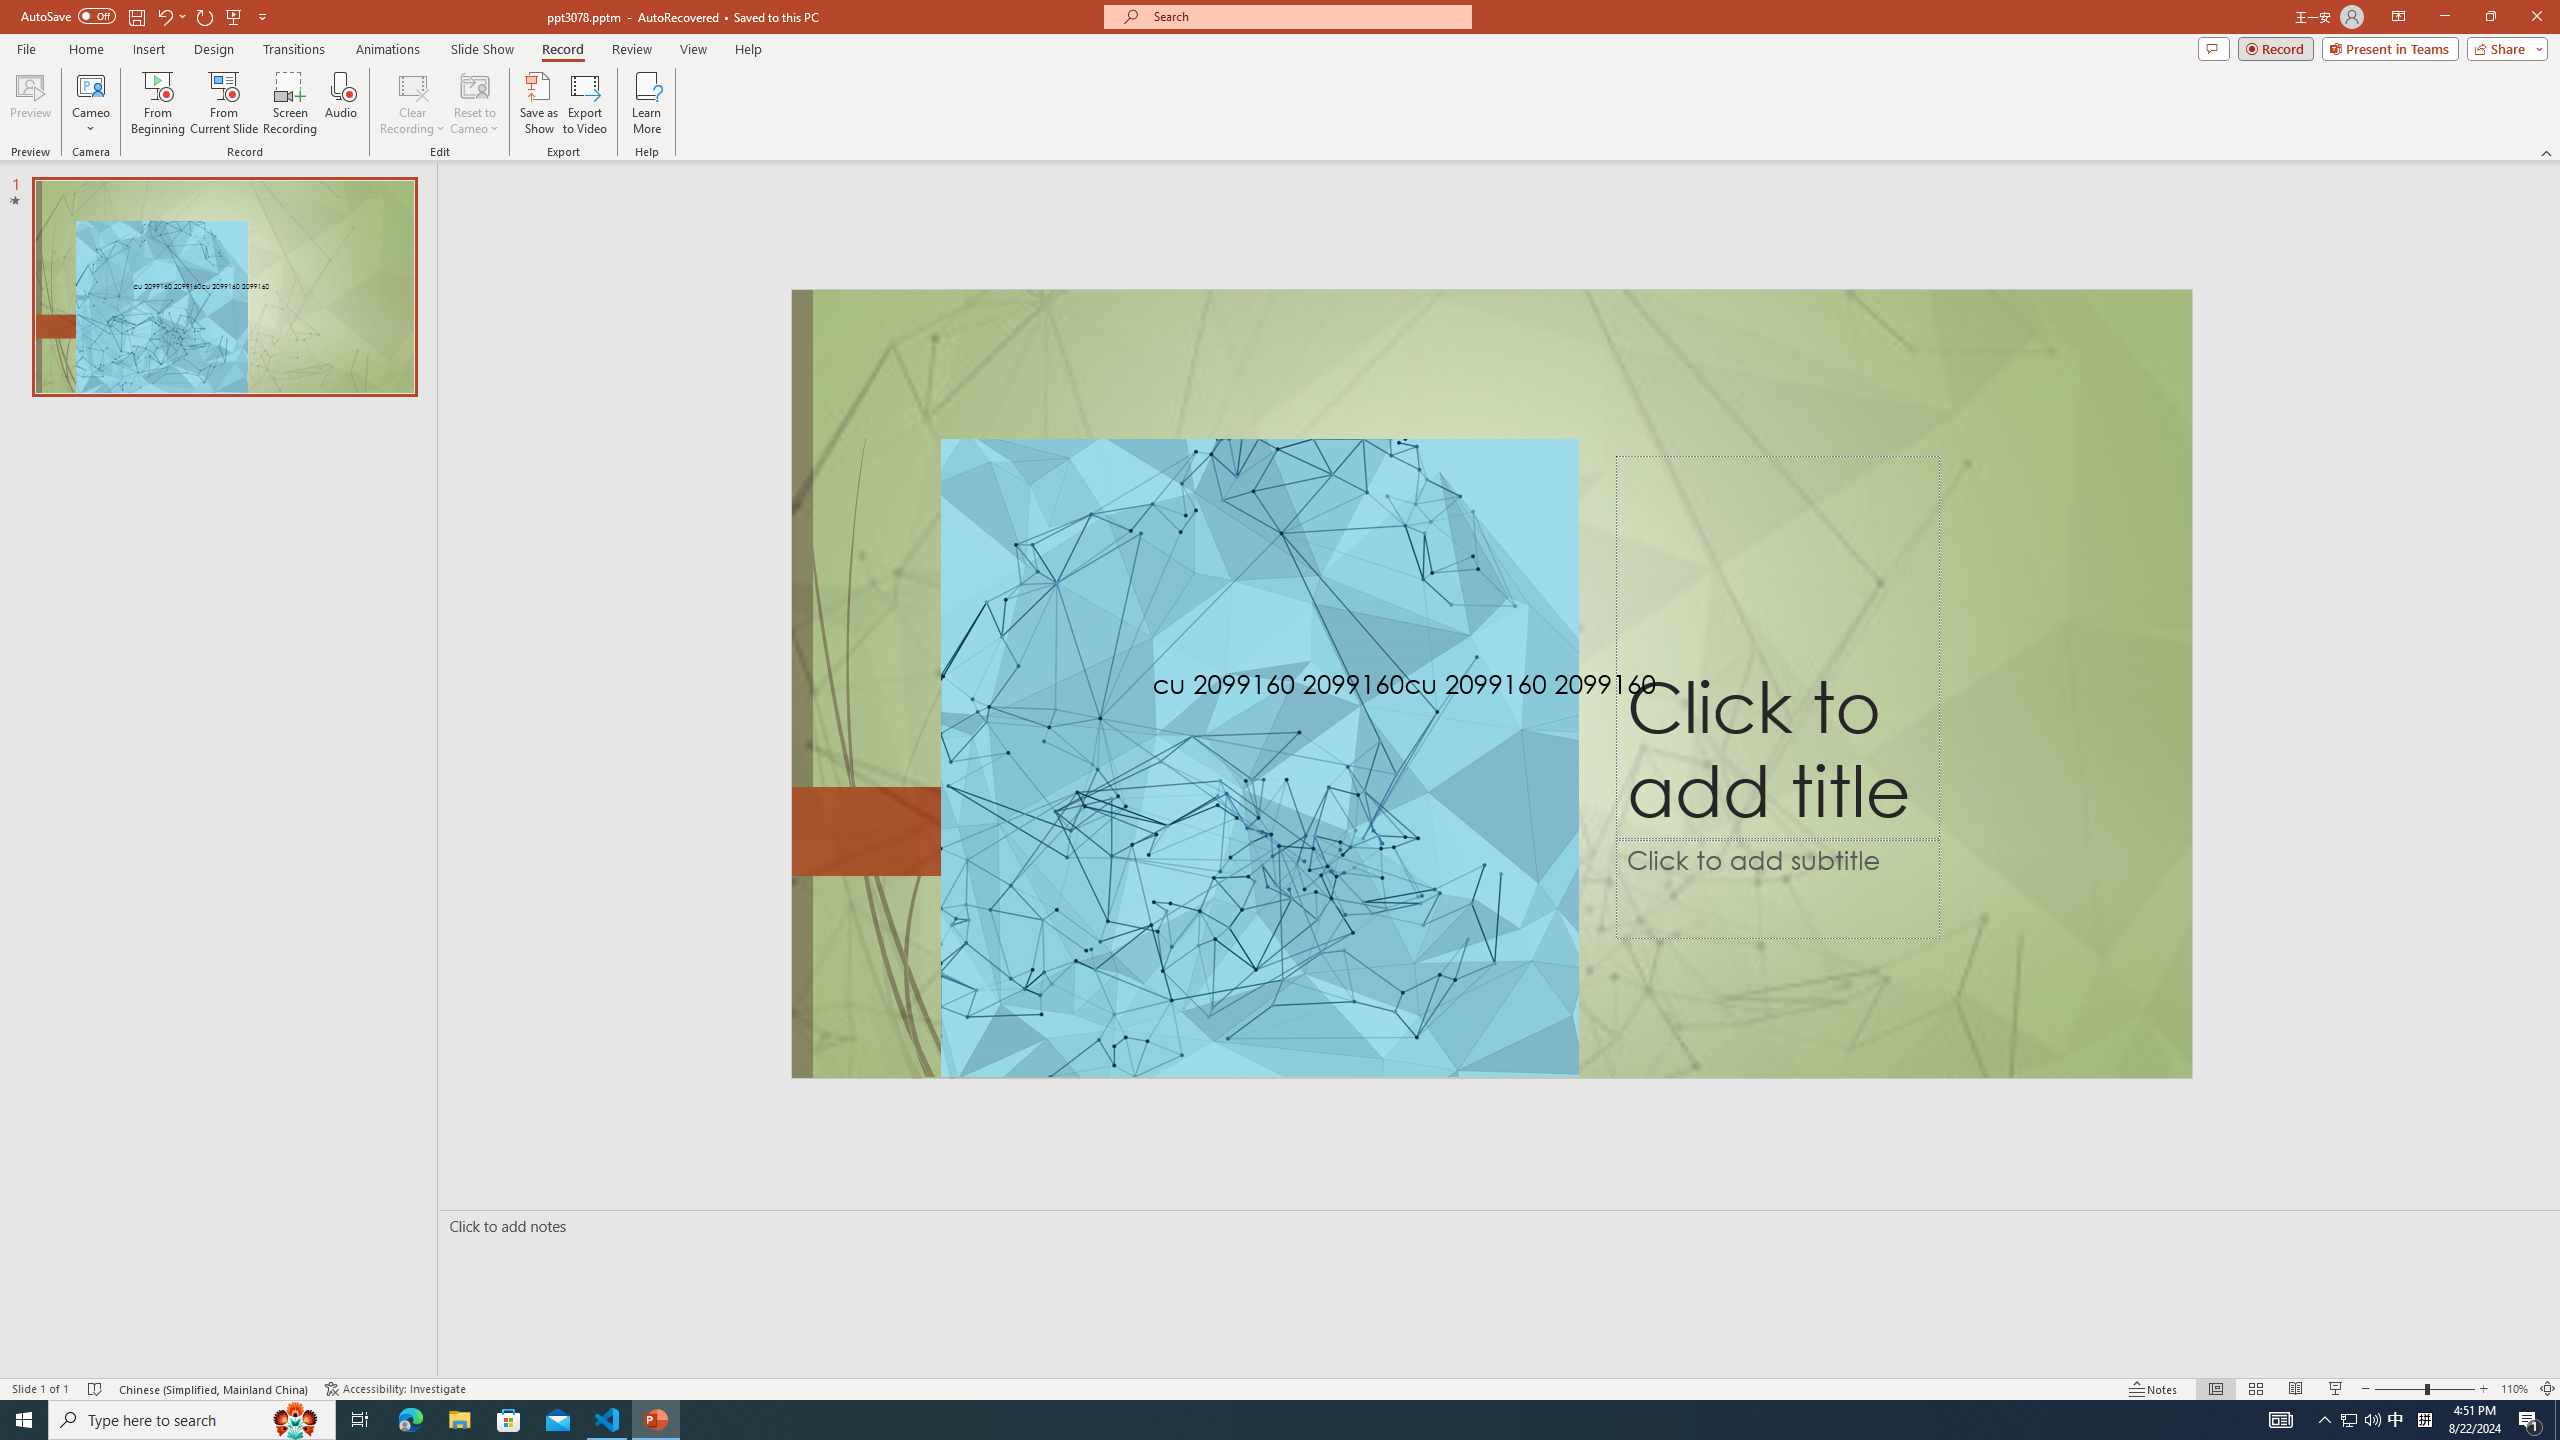 Image resolution: width=2560 pixels, height=1440 pixels. Describe the element at coordinates (648, 103) in the screenshot. I see `Learn More` at that location.